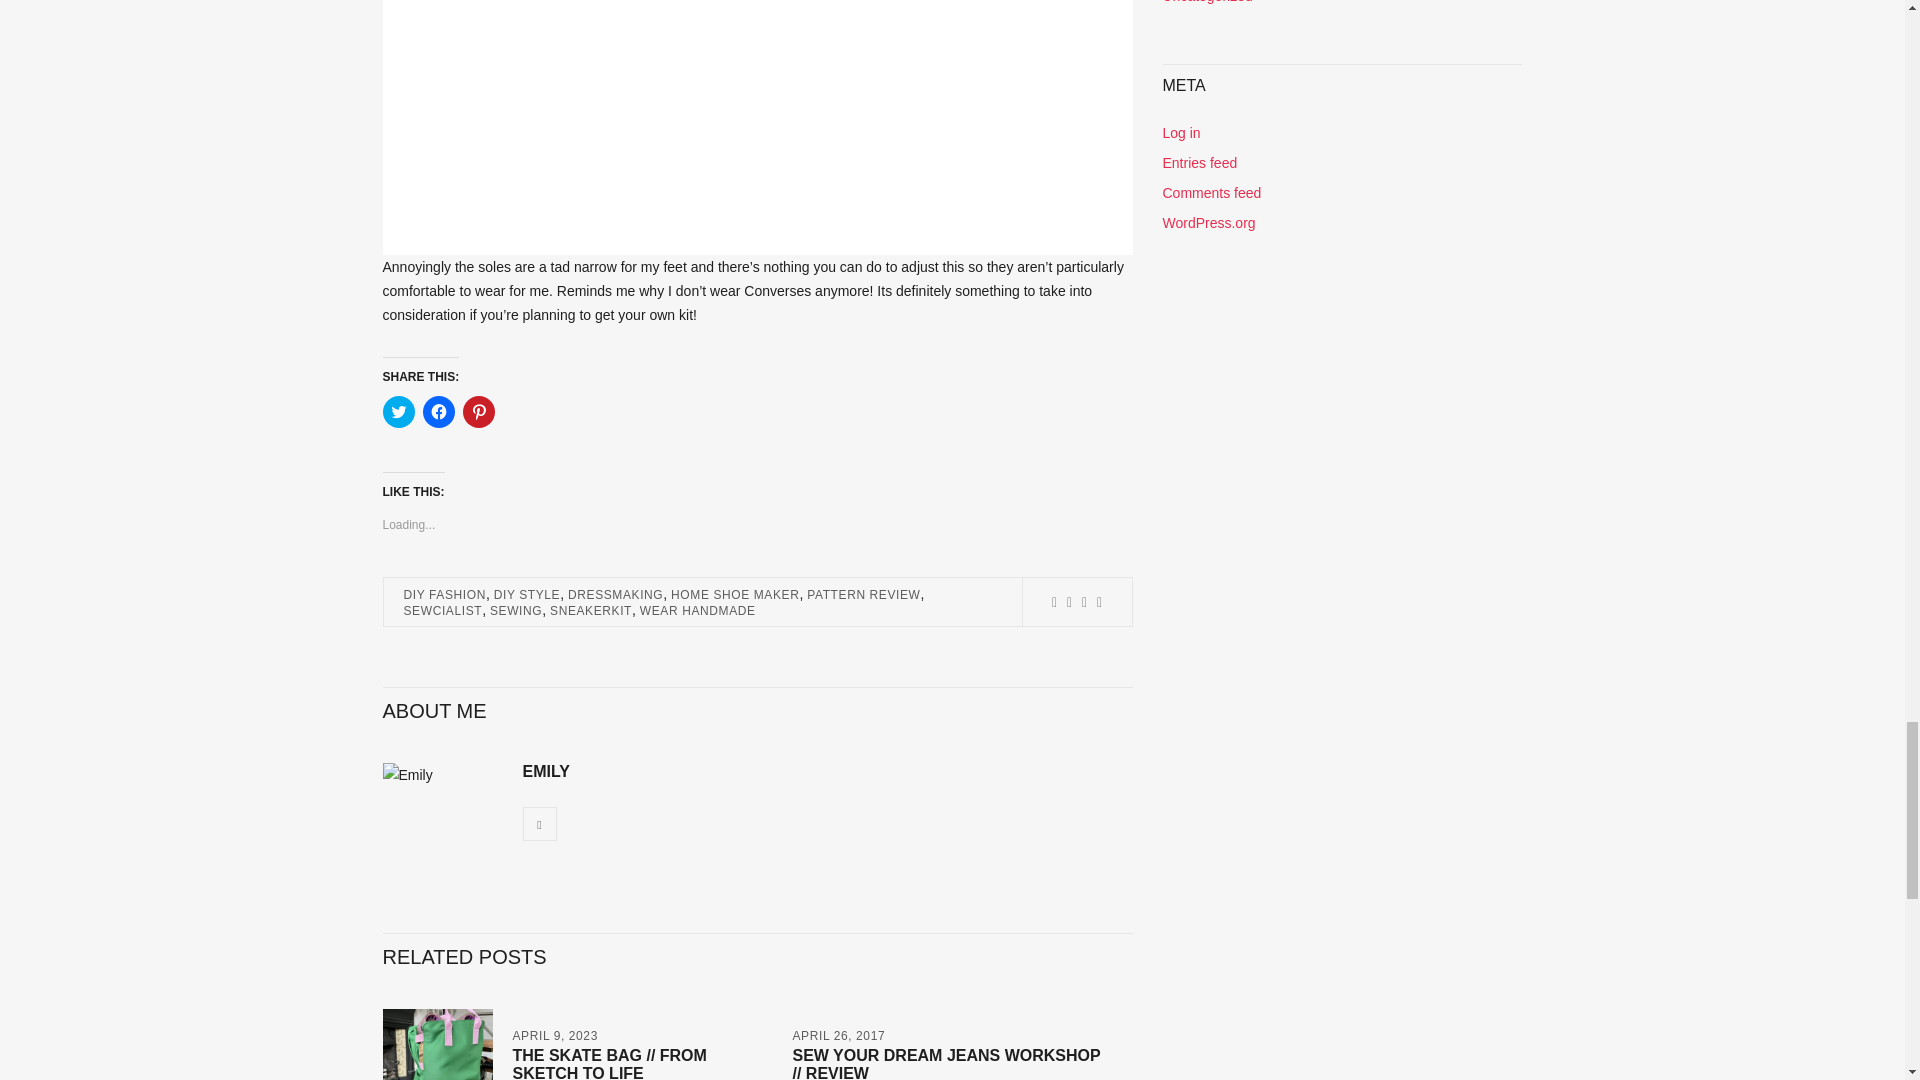  What do you see at coordinates (590, 610) in the screenshot?
I see `SNEAKERKIT` at bounding box center [590, 610].